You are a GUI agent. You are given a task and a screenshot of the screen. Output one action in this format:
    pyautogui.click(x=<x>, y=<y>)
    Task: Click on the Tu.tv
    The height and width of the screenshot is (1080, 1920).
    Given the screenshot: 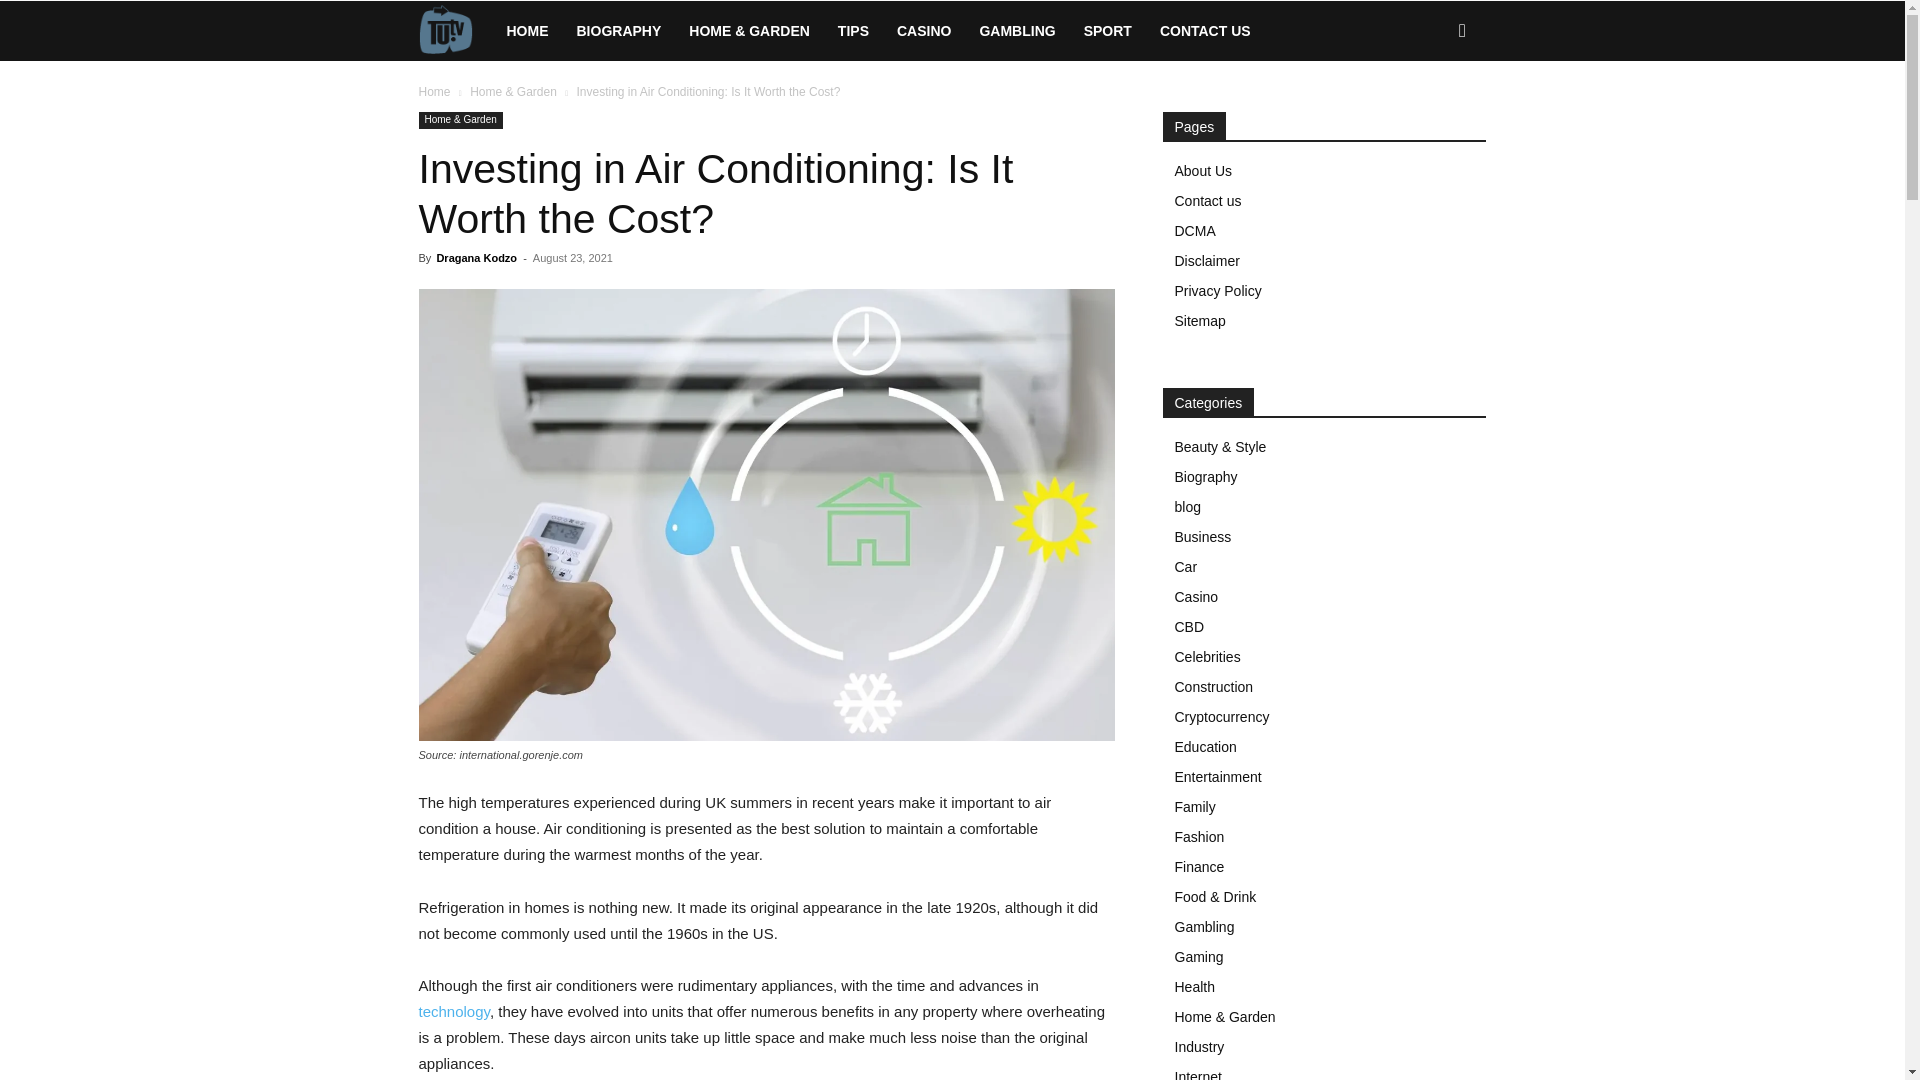 What is the action you would take?
    pyautogui.click(x=454, y=30)
    